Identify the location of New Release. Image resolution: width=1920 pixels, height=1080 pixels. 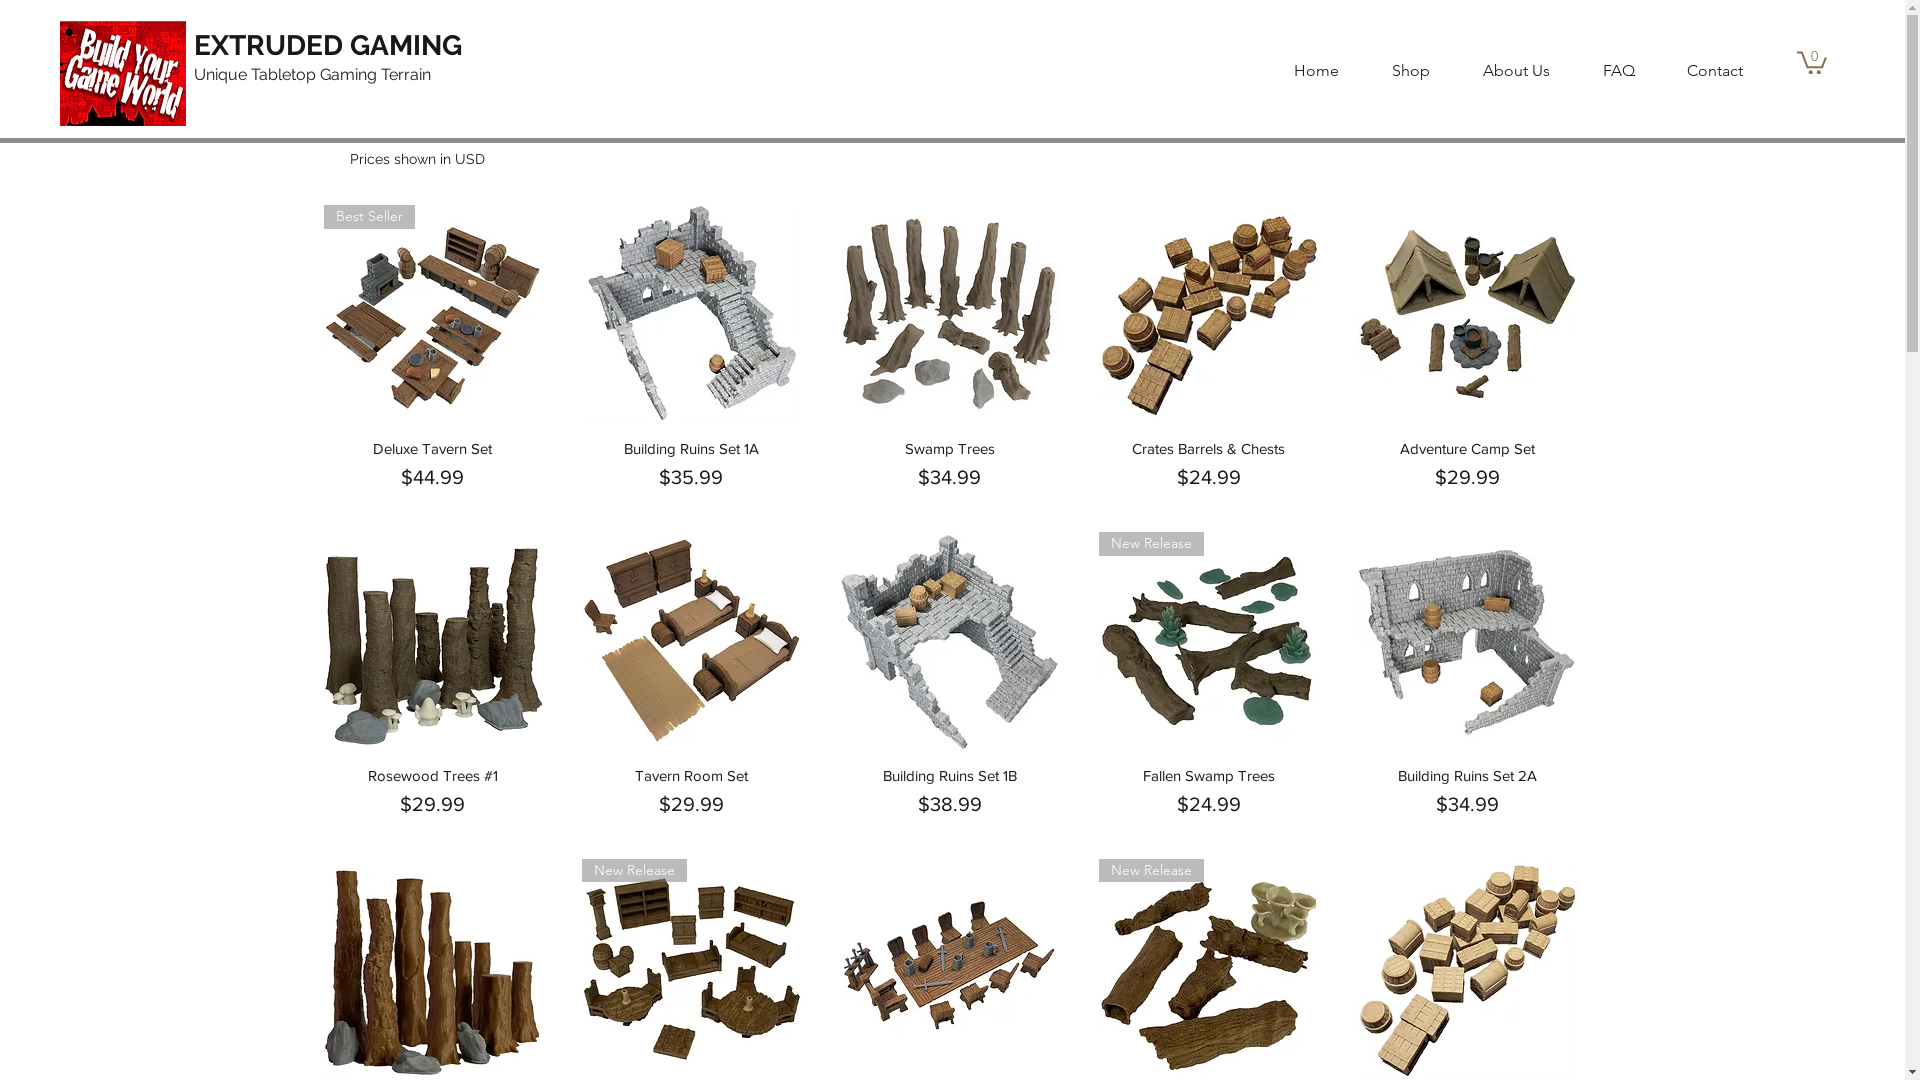
(1208, 642).